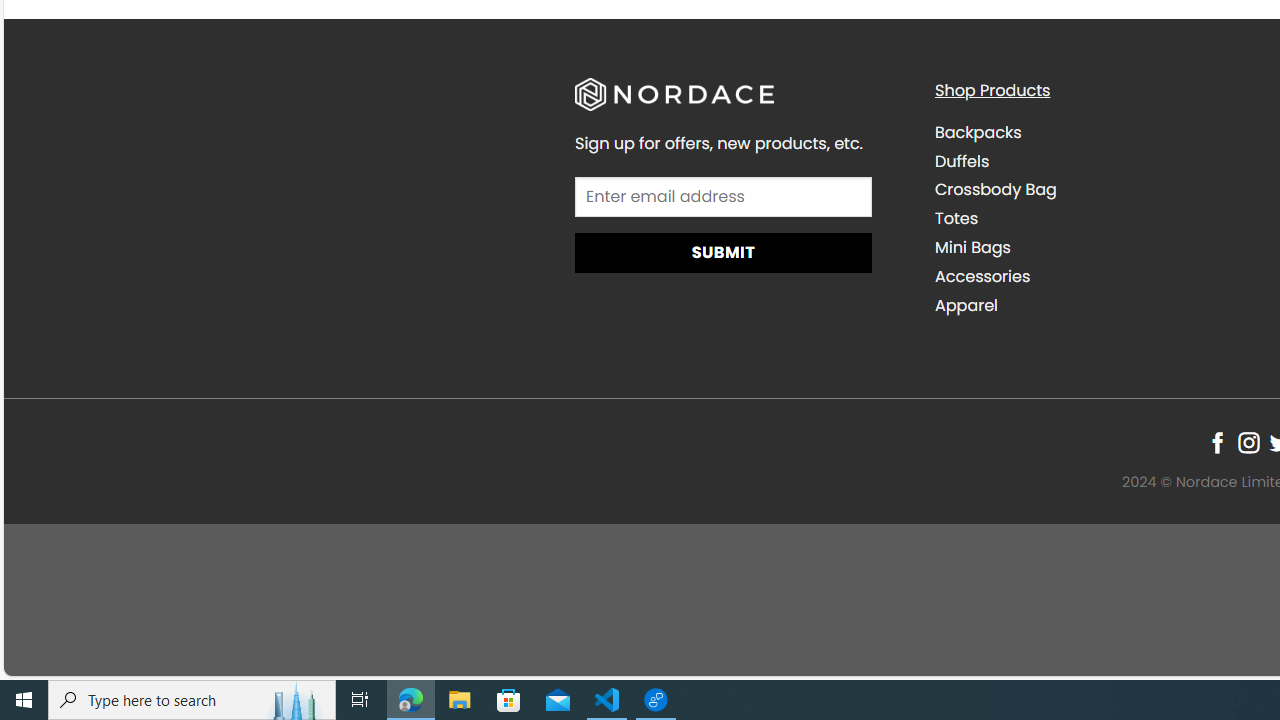  I want to click on AutomationID: field_4_1, so click(722, 199).